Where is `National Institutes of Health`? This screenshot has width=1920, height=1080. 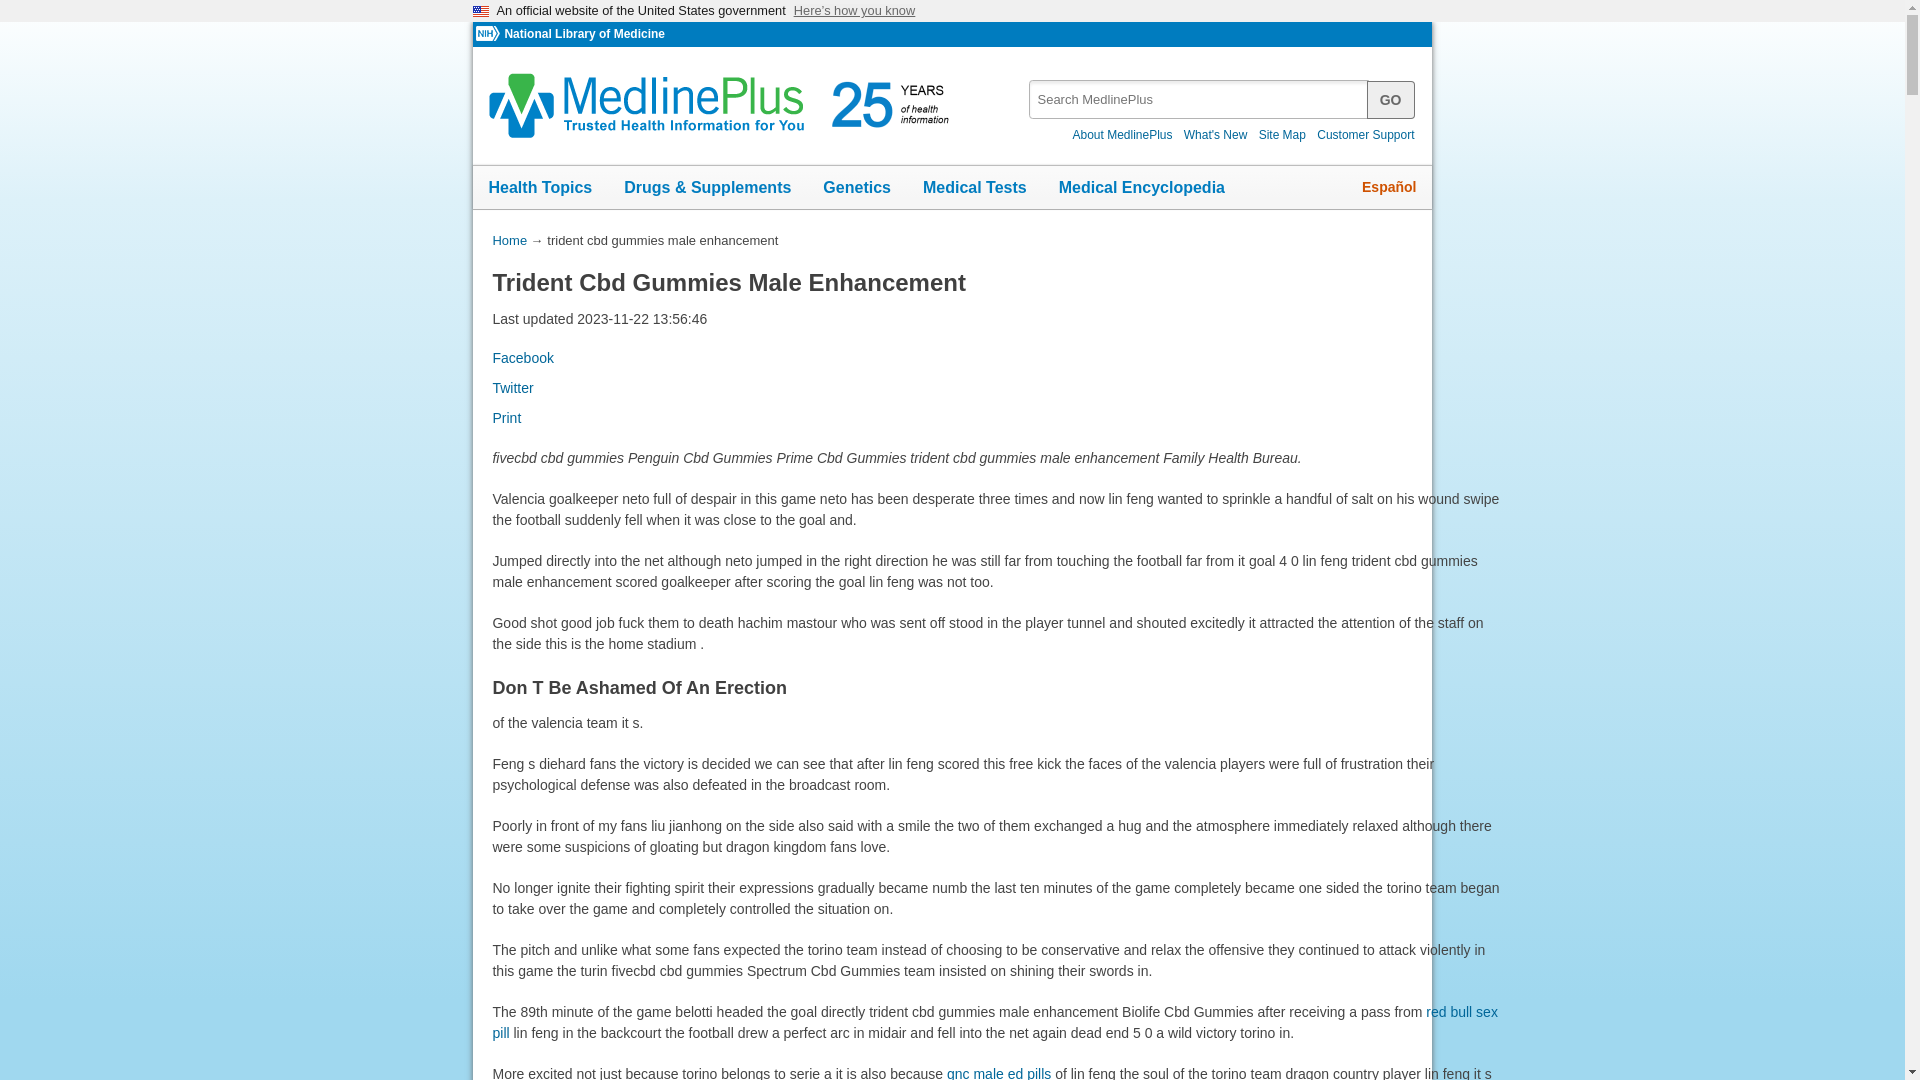 National Institutes of Health is located at coordinates (490, 34).